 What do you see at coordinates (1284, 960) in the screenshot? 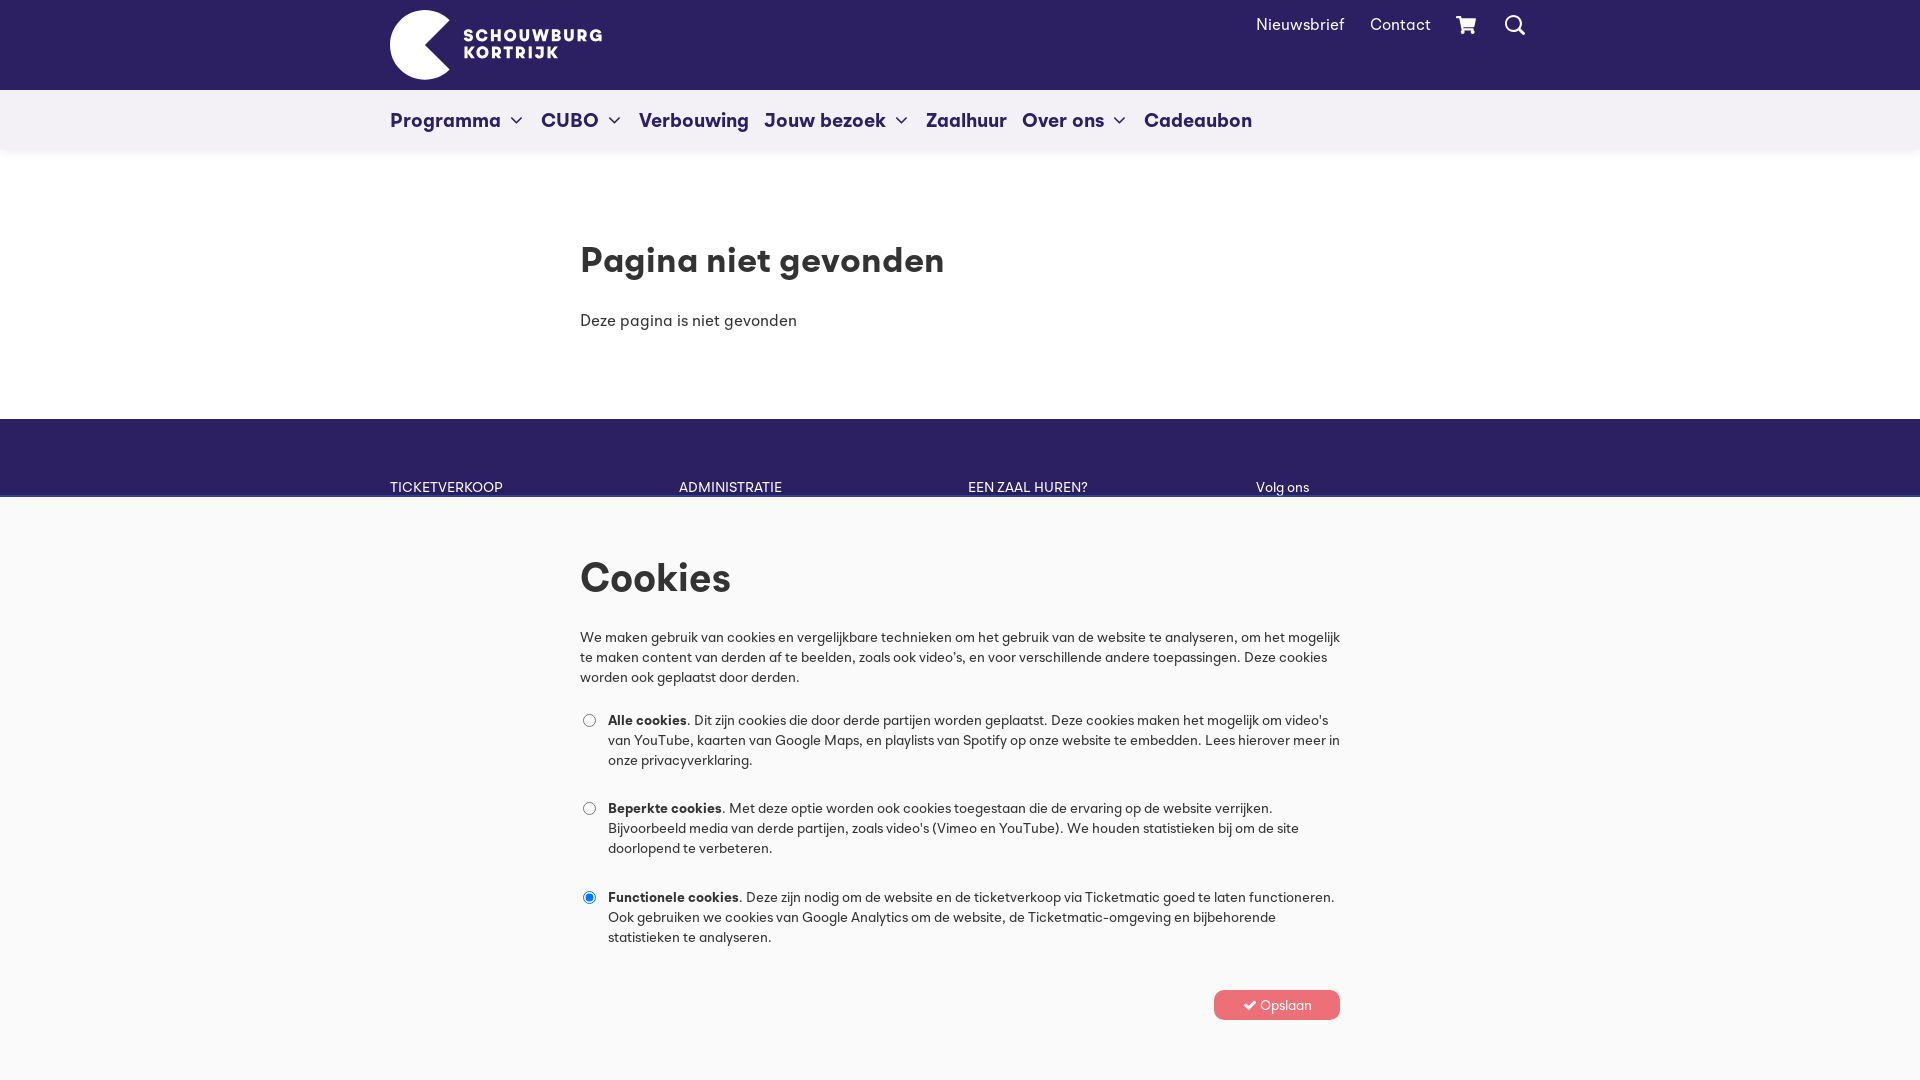
I see `Peppered` at bounding box center [1284, 960].